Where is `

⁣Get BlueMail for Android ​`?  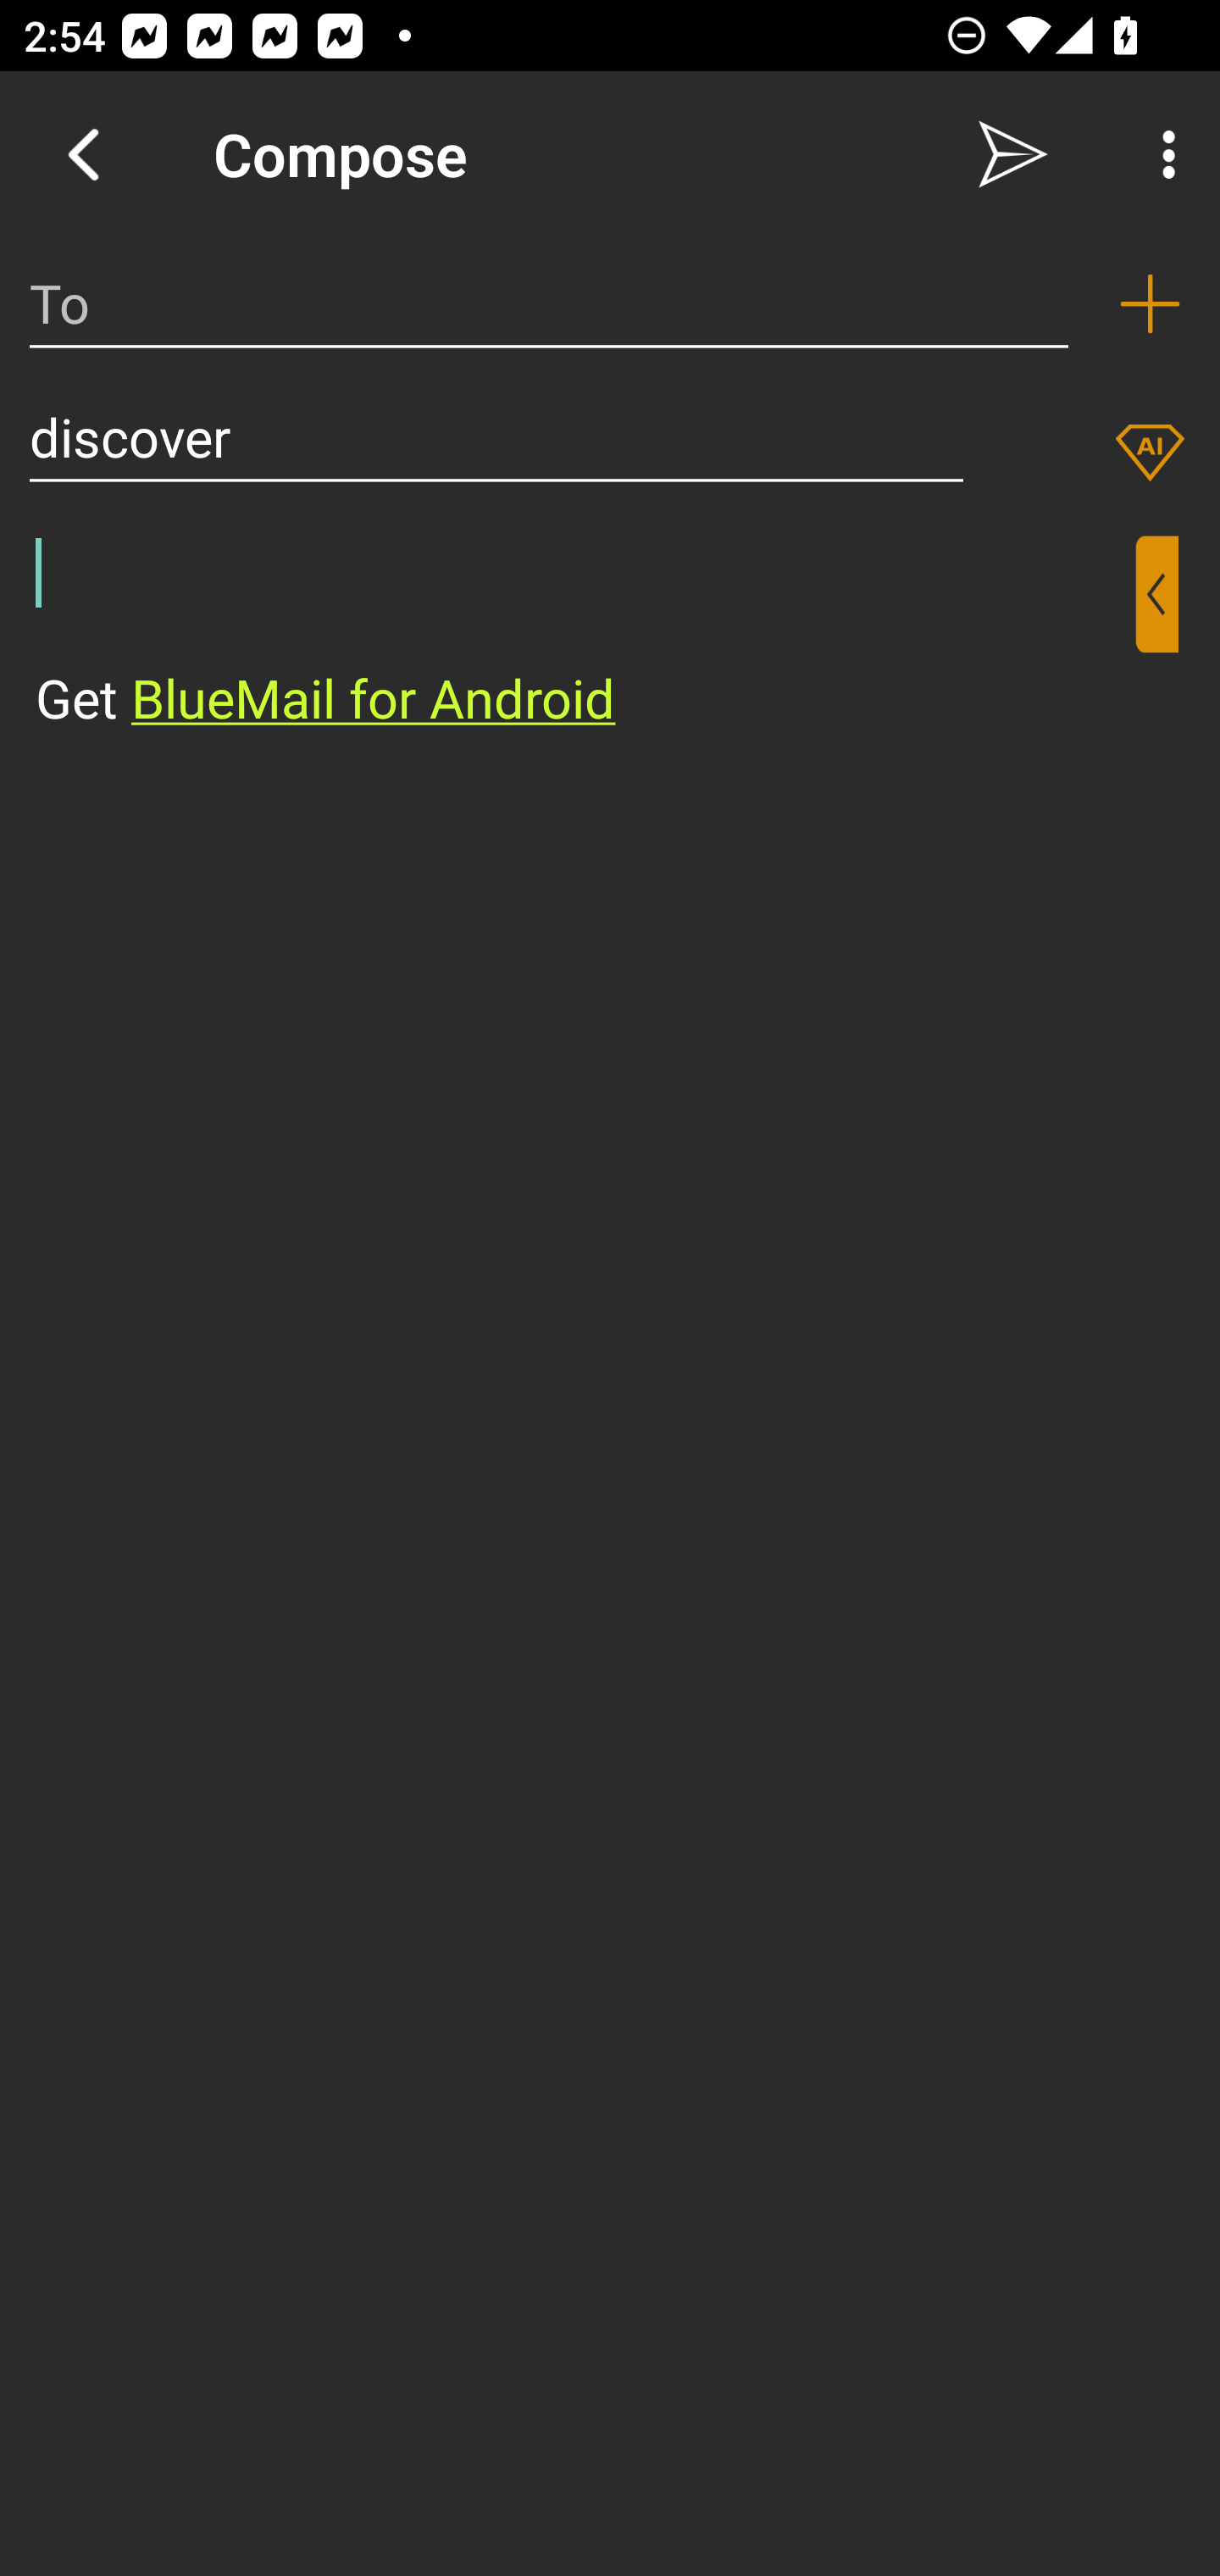


⁣Get BlueMail for Android ​ is located at coordinates (584, 636).